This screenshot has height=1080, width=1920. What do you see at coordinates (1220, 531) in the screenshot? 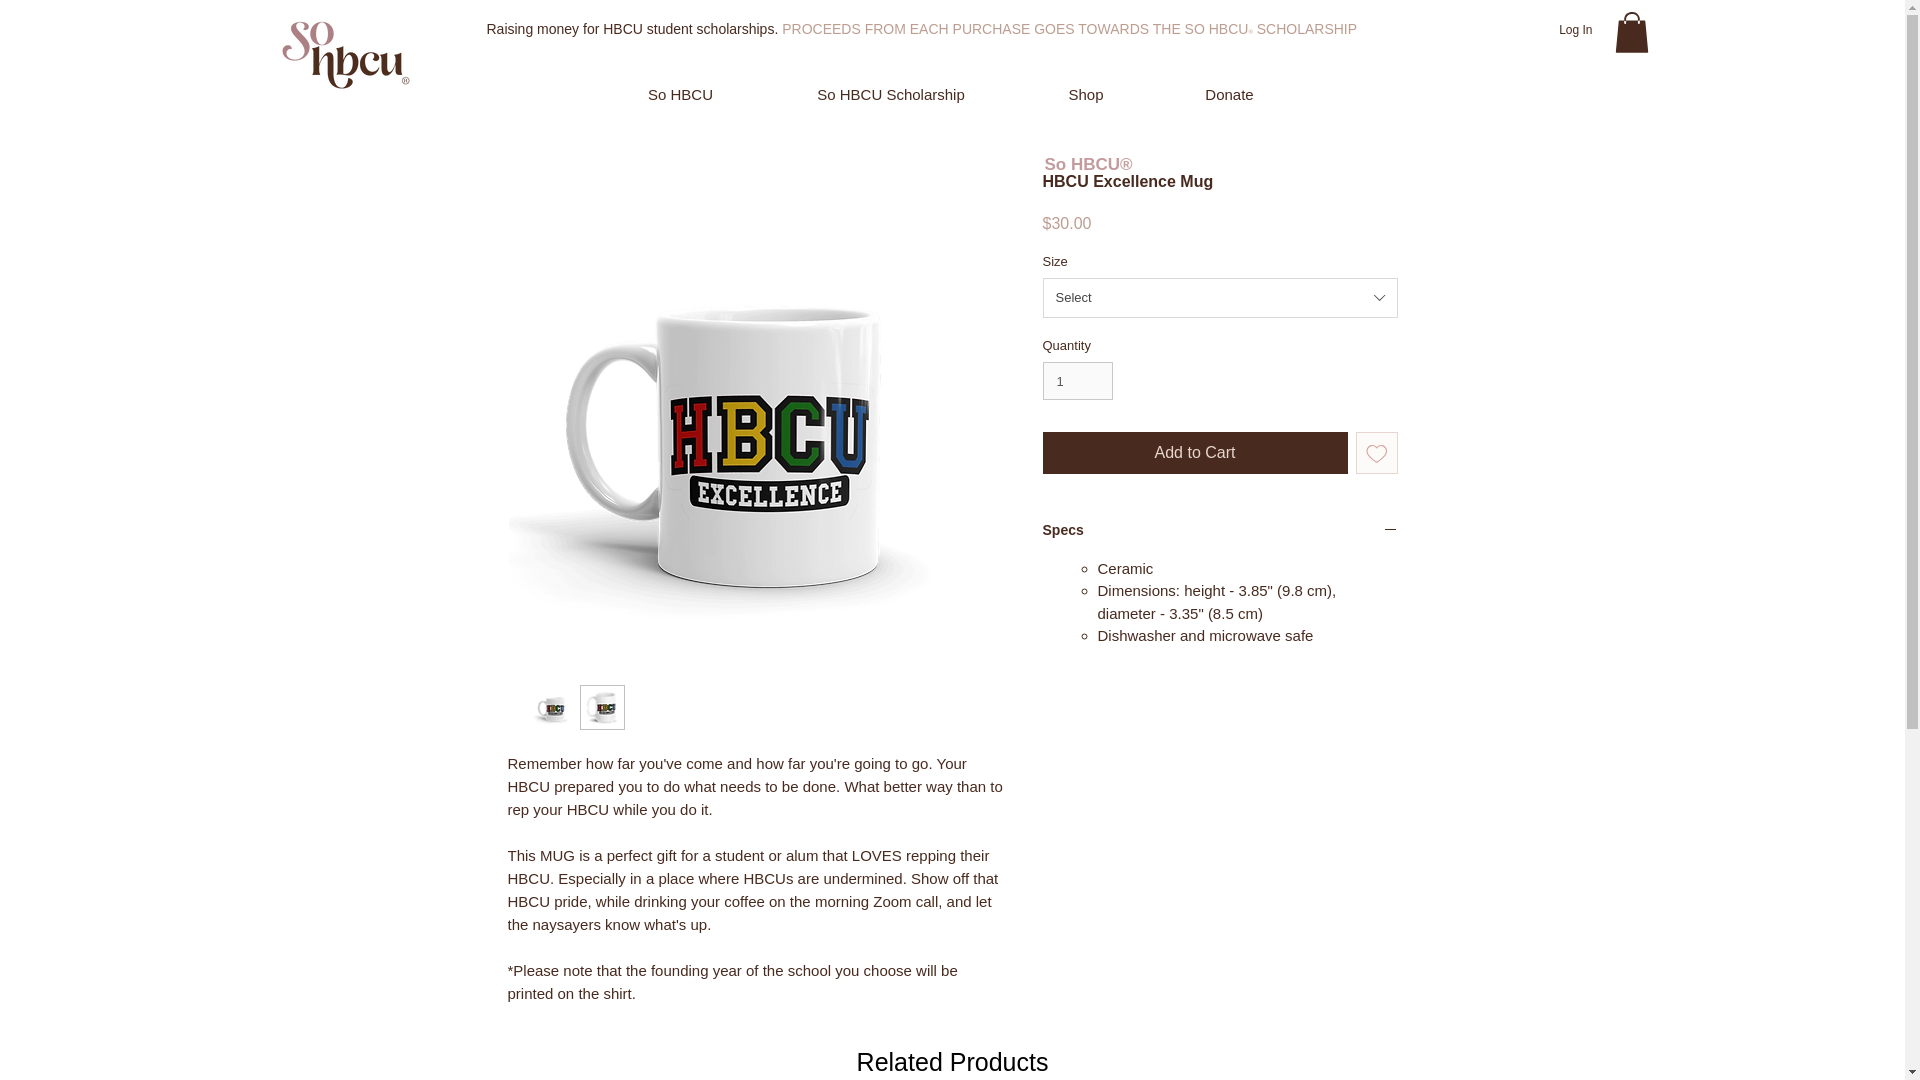
I see `Specs` at bounding box center [1220, 531].